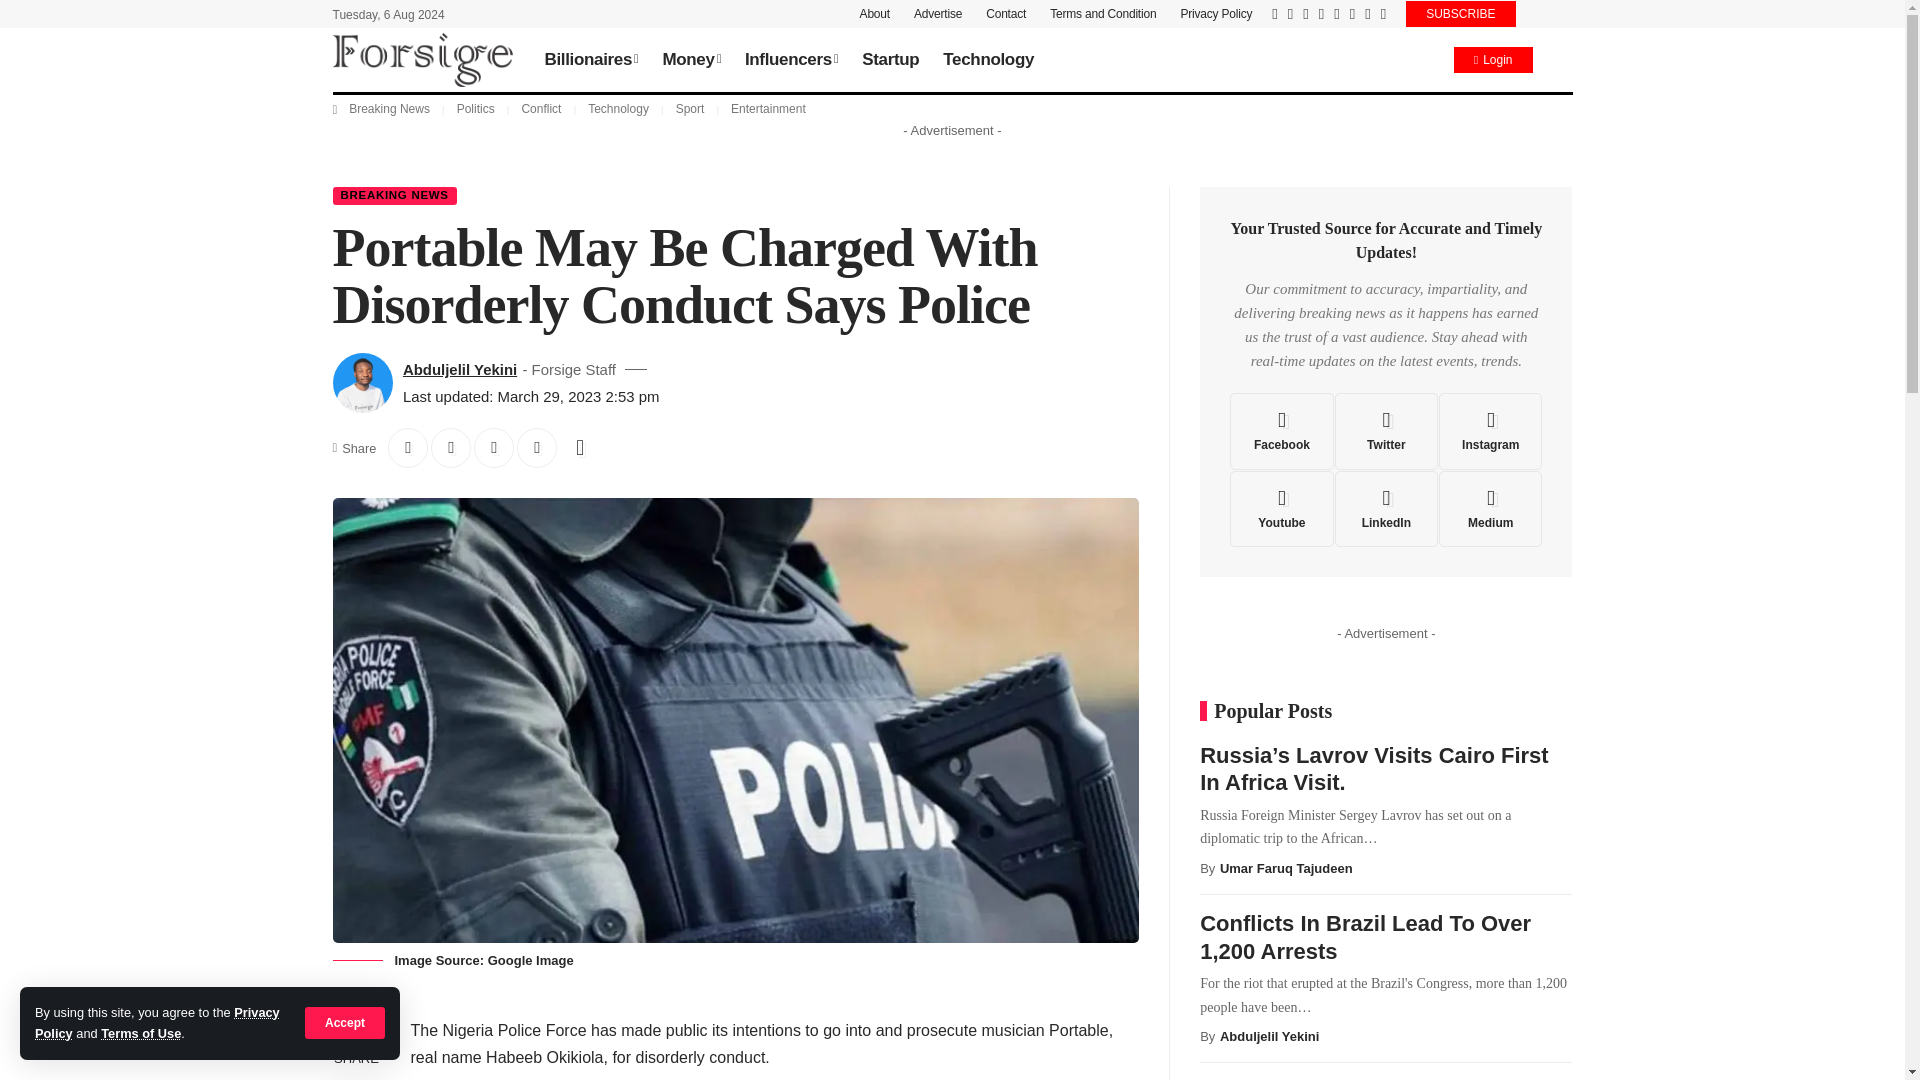  Describe the element at coordinates (690, 60) in the screenshot. I see `Money` at that location.